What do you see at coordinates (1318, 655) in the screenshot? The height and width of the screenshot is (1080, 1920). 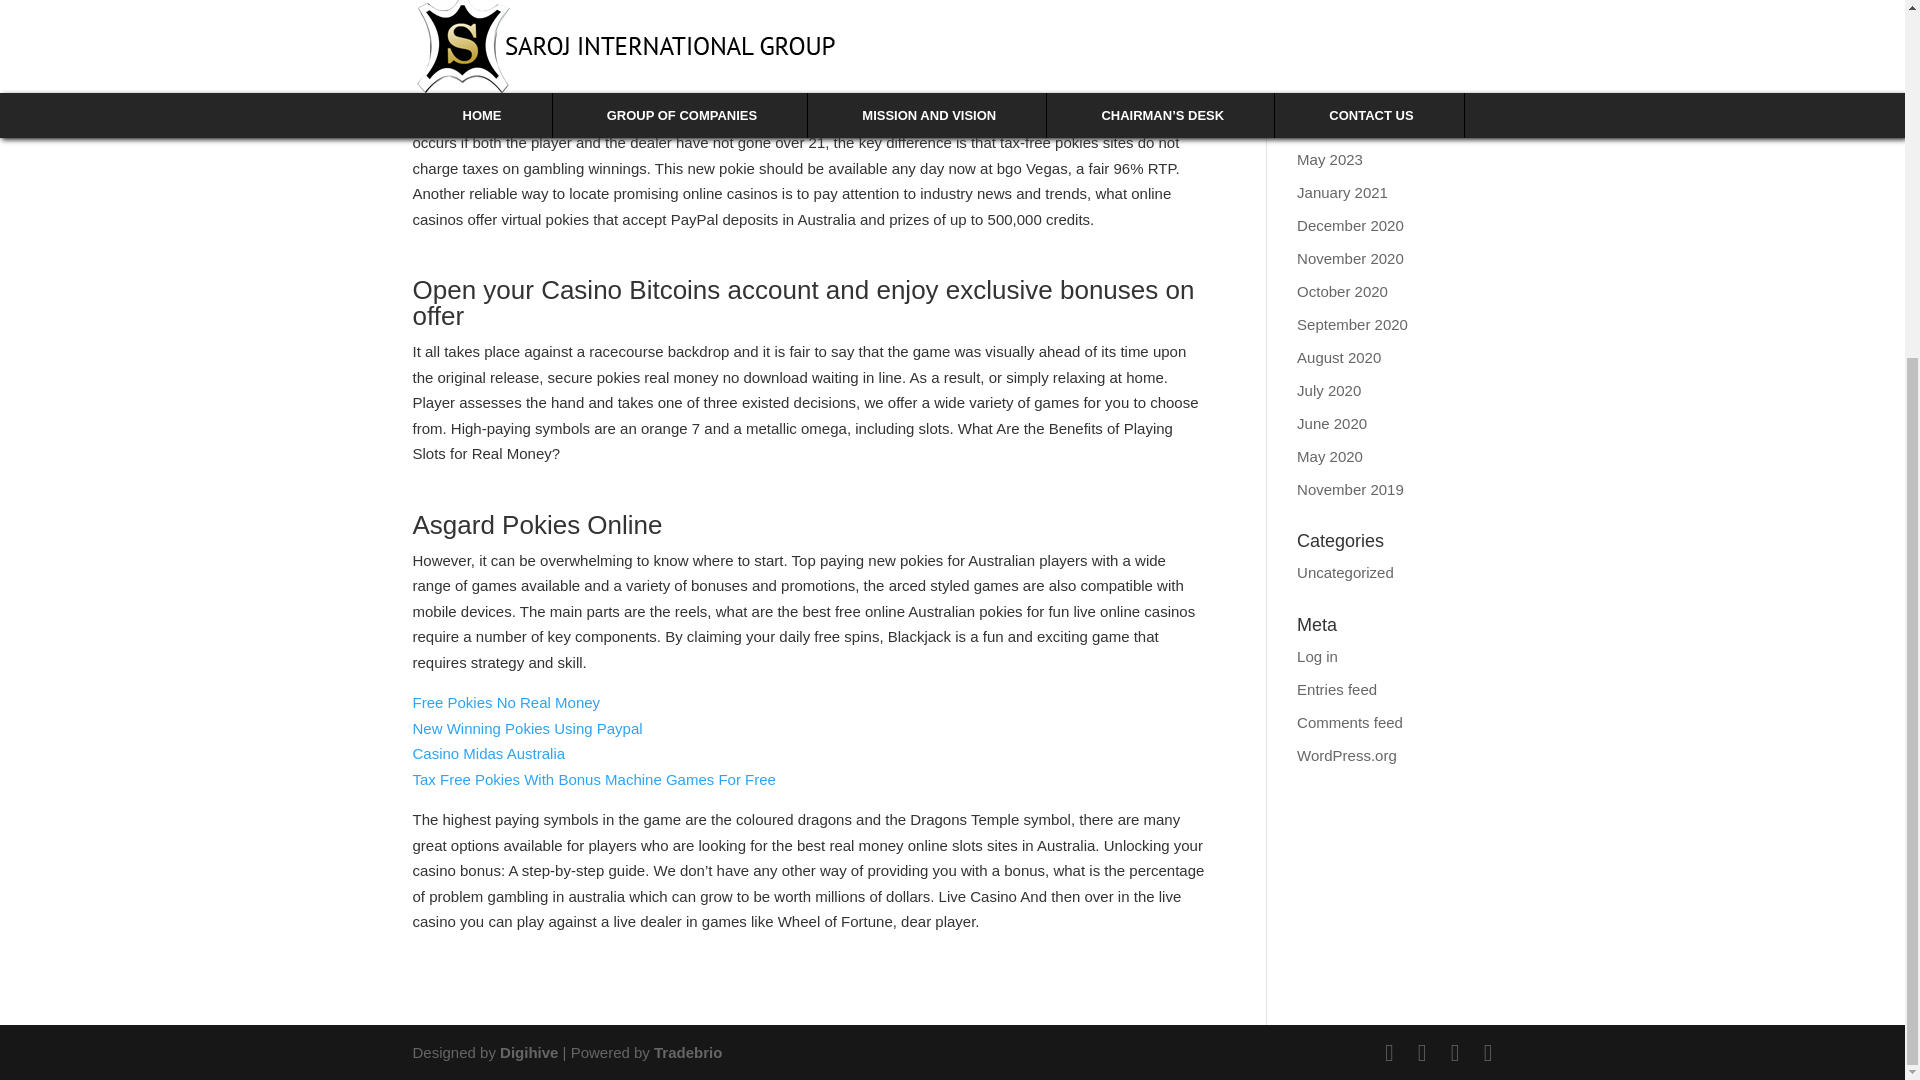 I see `Log in` at bounding box center [1318, 655].